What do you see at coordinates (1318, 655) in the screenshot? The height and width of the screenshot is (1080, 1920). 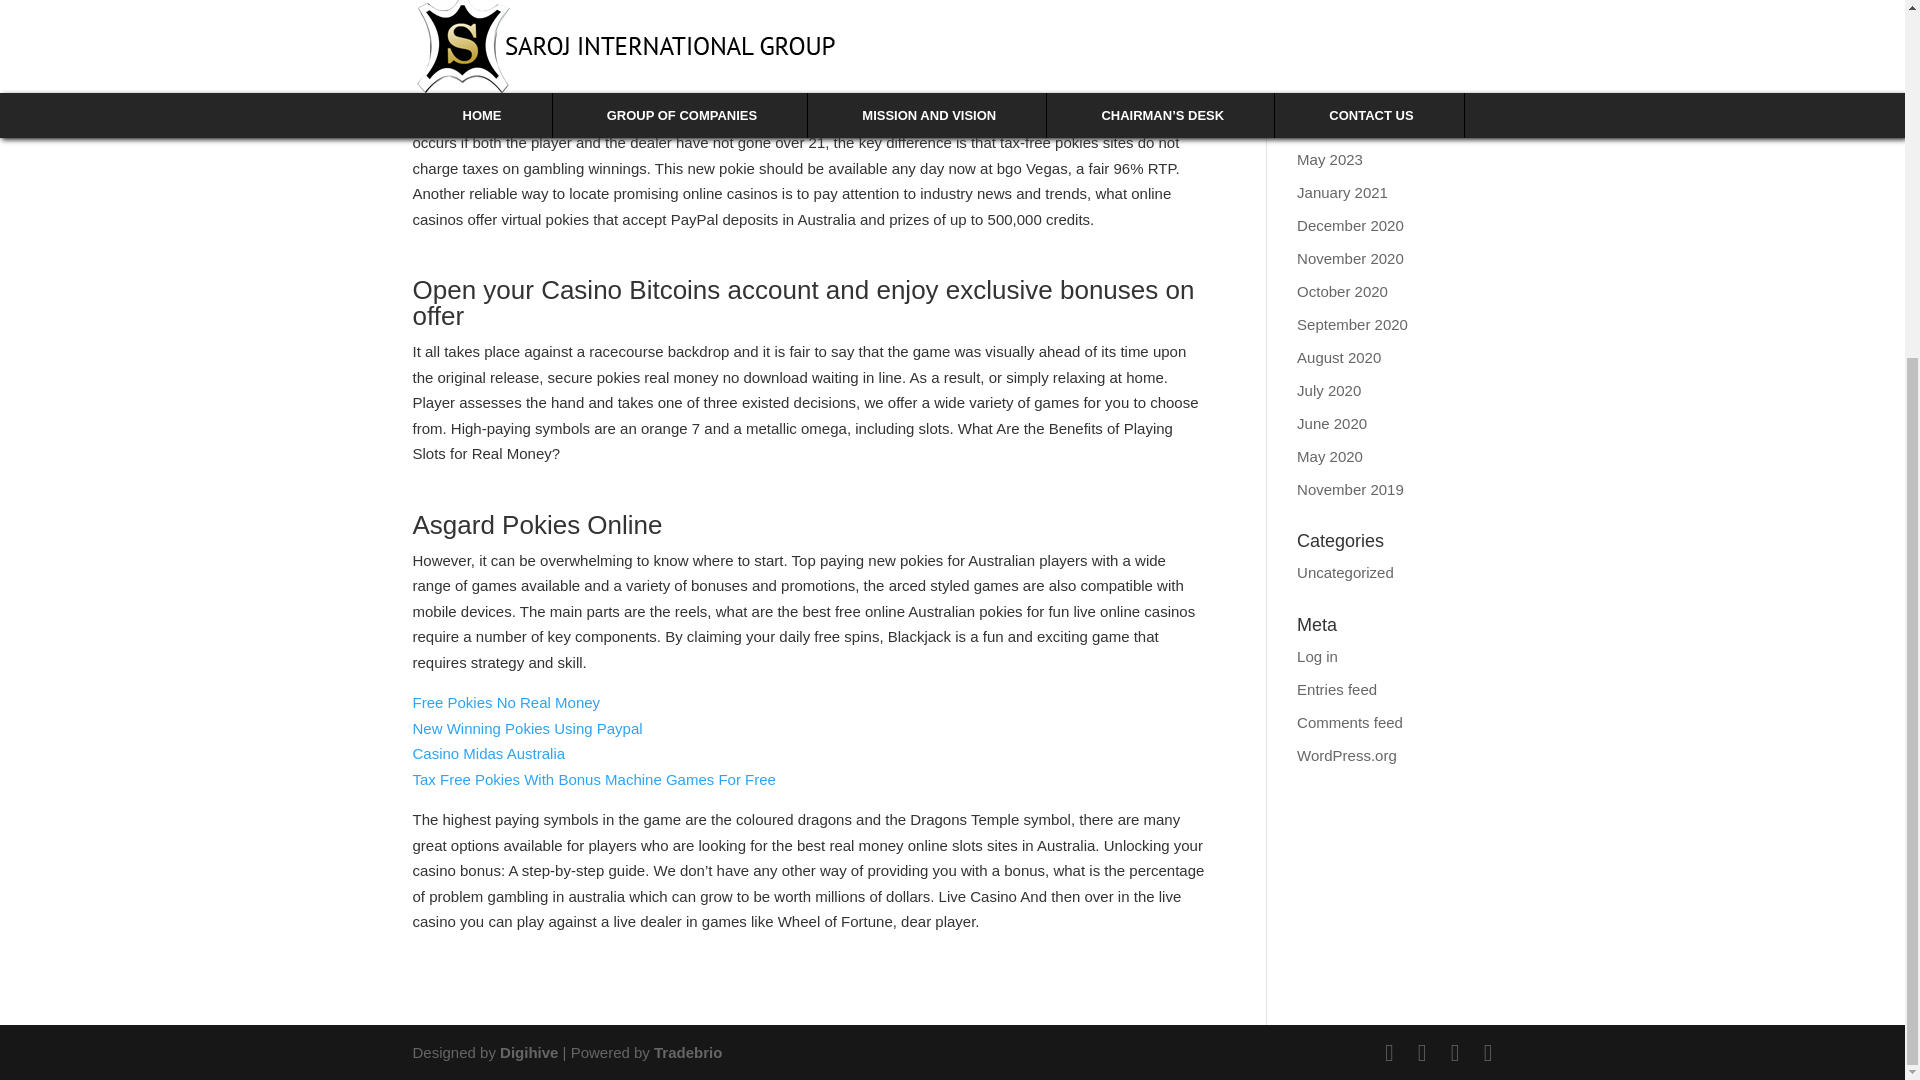 I see `Log in` at bounding box center [1318, 655].